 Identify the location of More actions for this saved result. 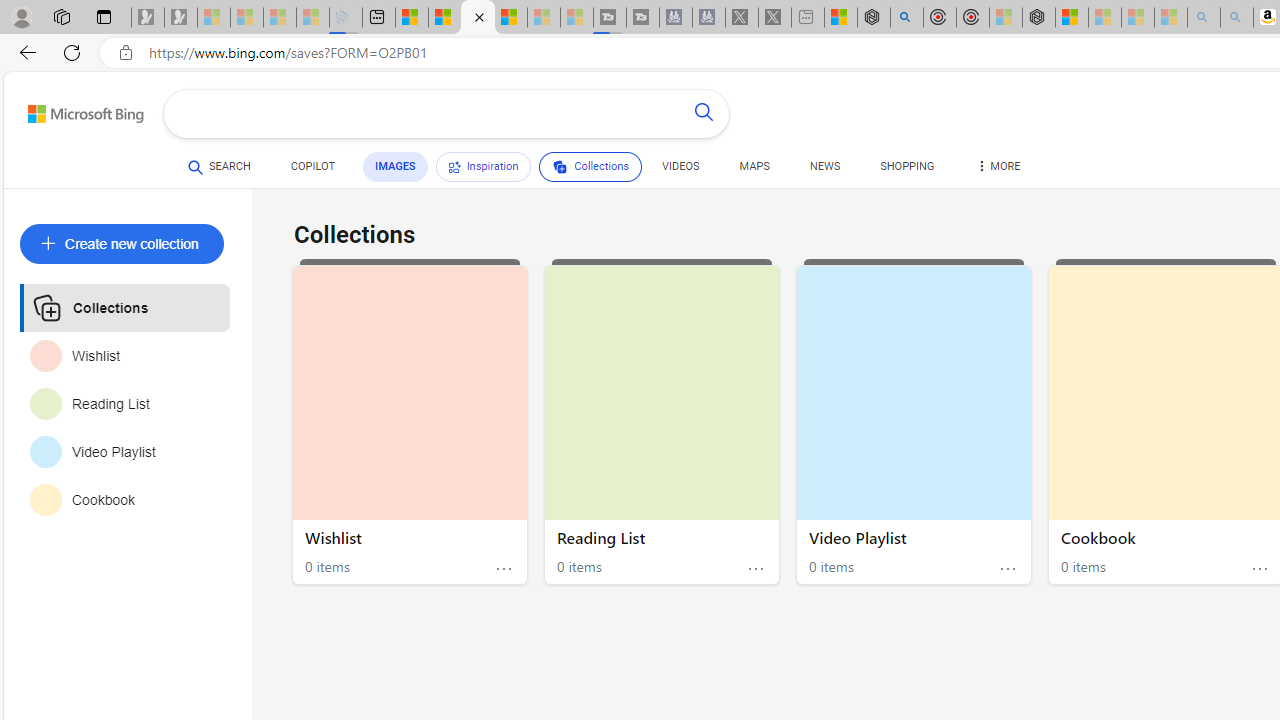
(1259, 570).